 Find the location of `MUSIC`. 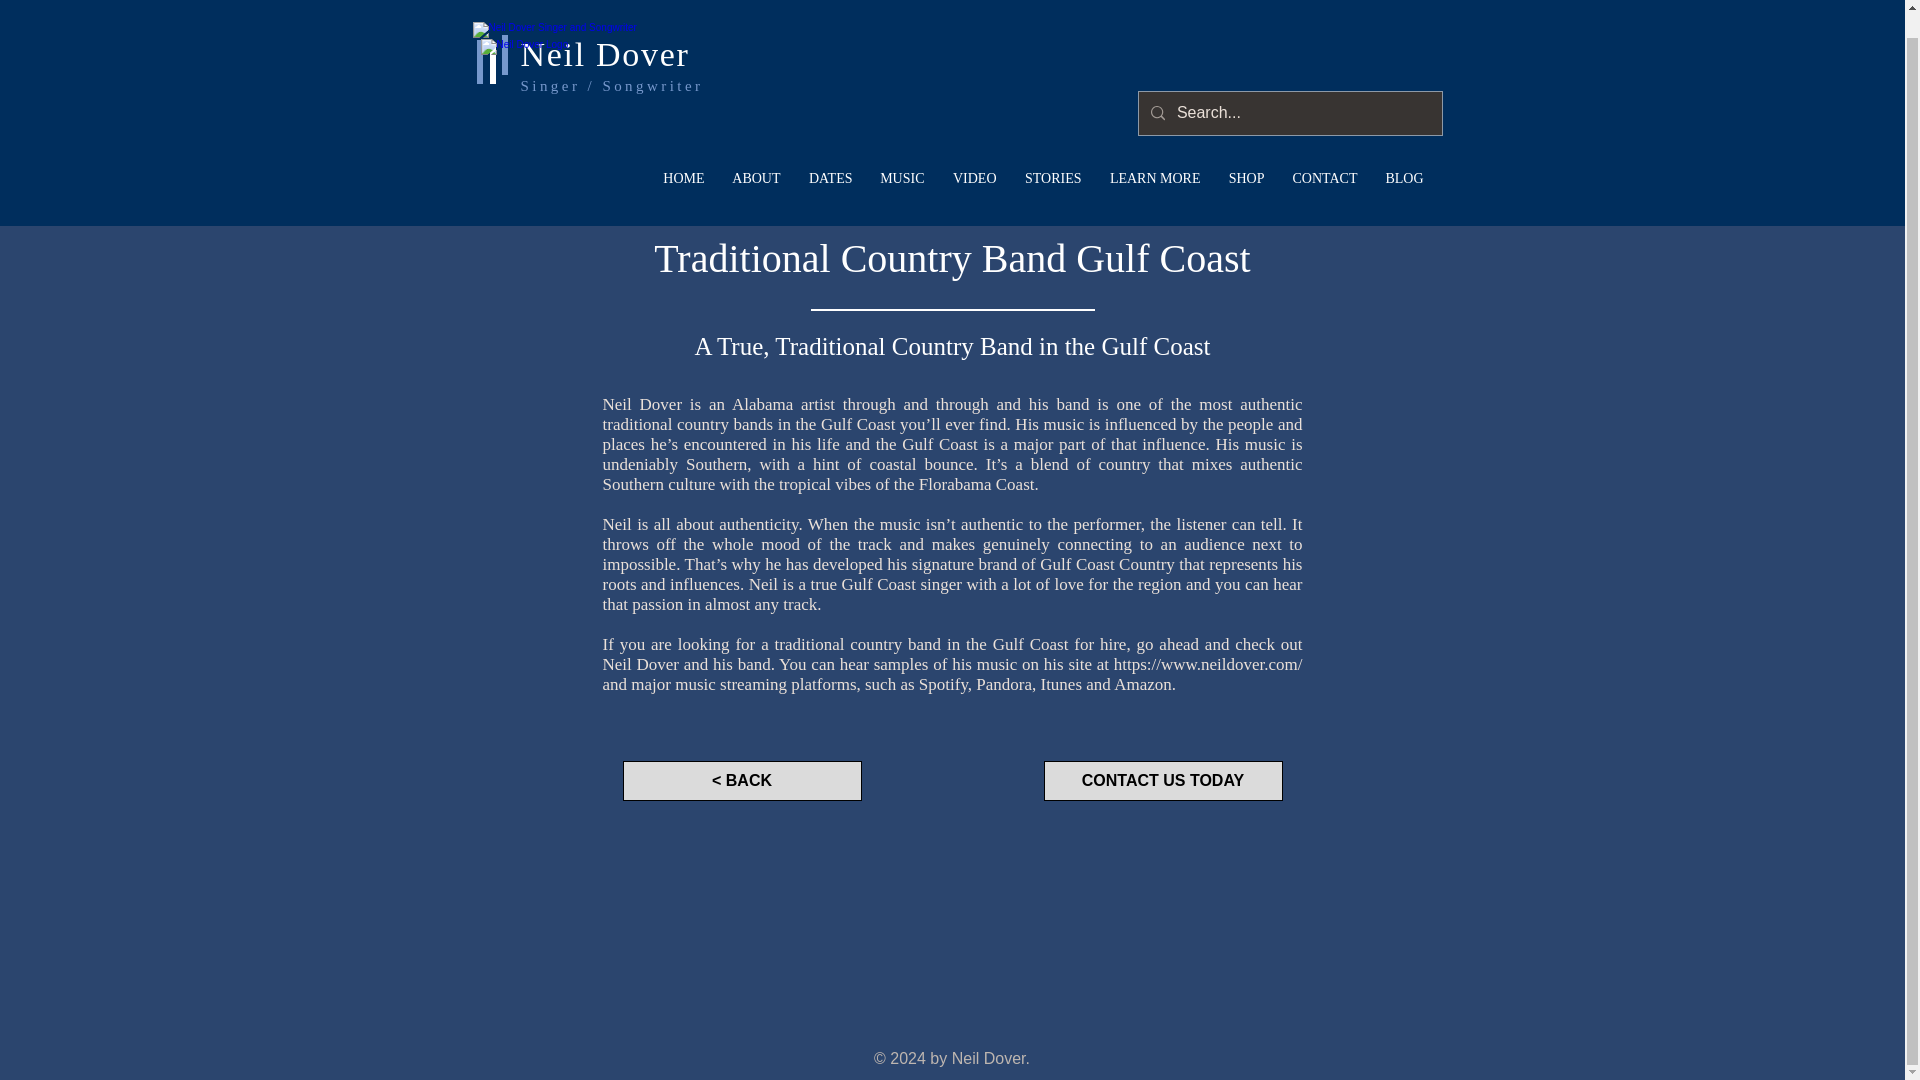

MUSIC is located at coordinates (902, 154).